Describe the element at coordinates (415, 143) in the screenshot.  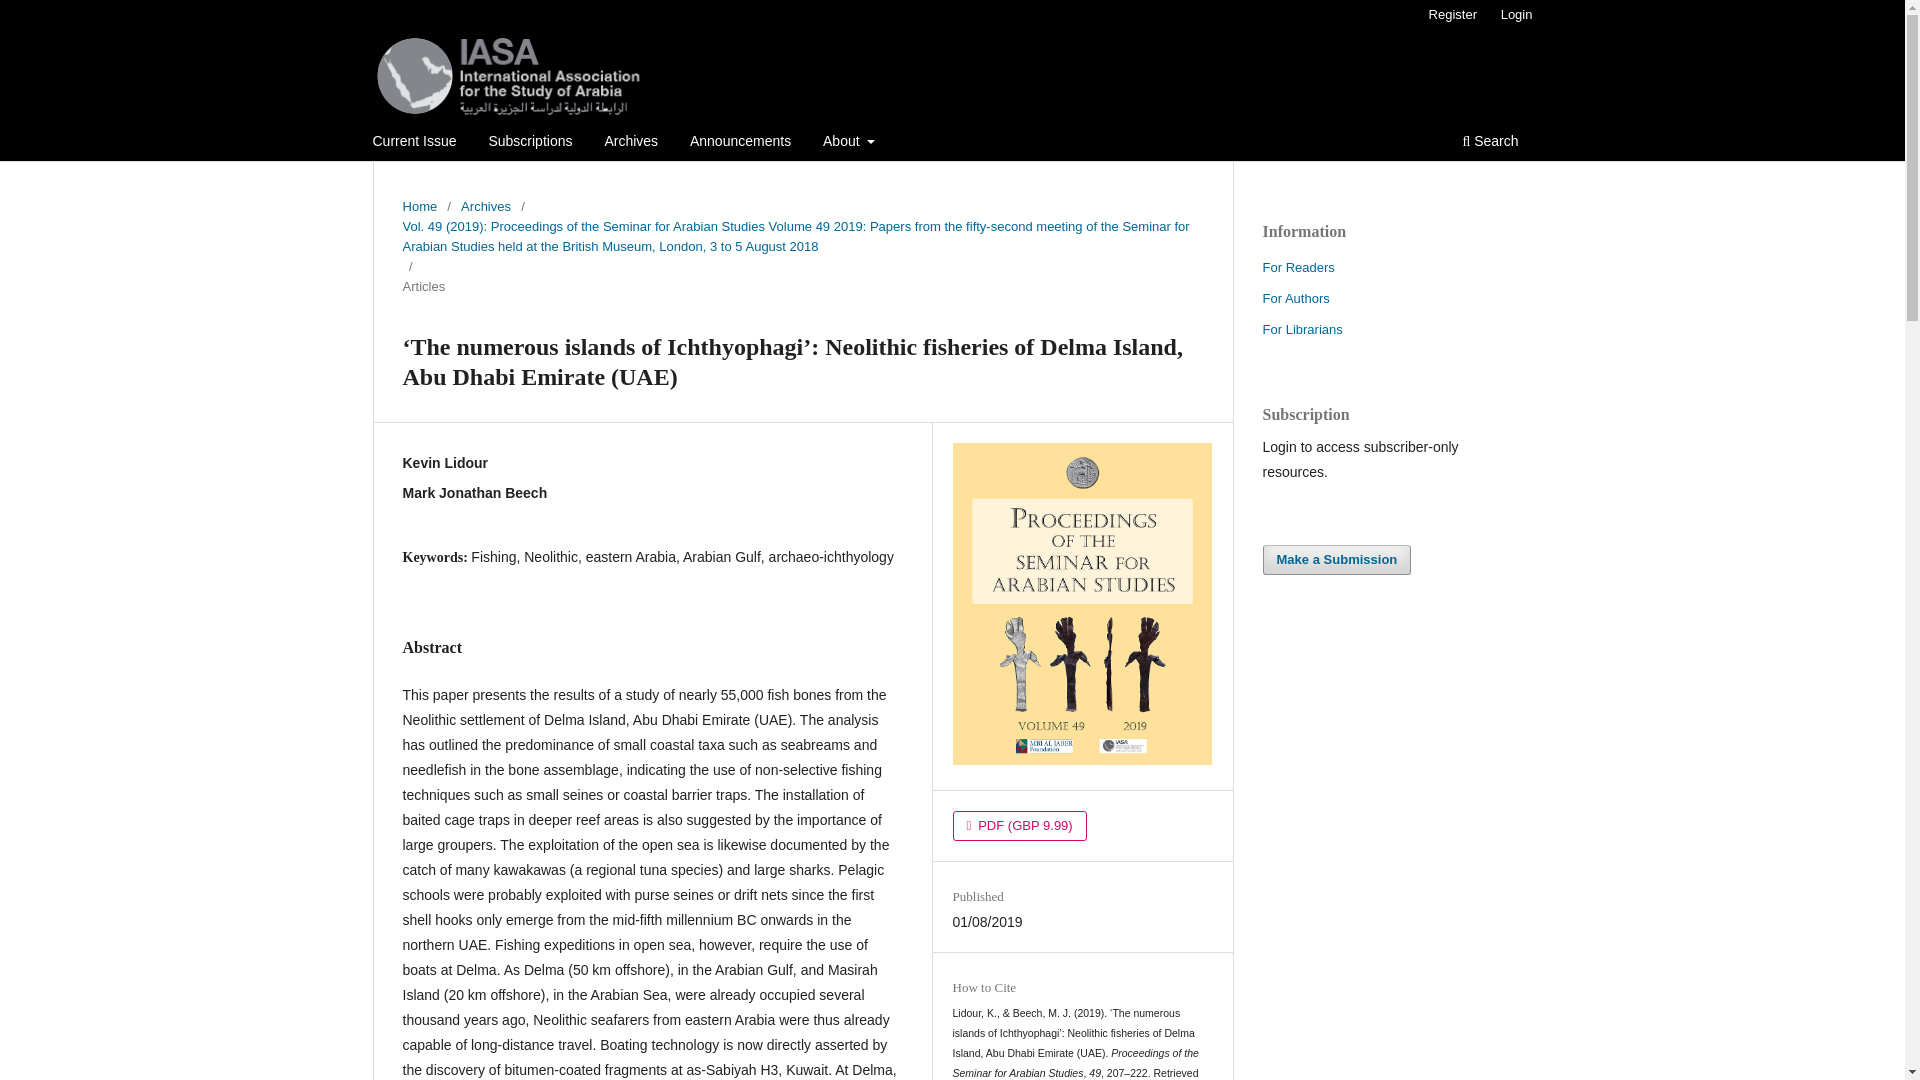
I see `Current Issue` at that location.